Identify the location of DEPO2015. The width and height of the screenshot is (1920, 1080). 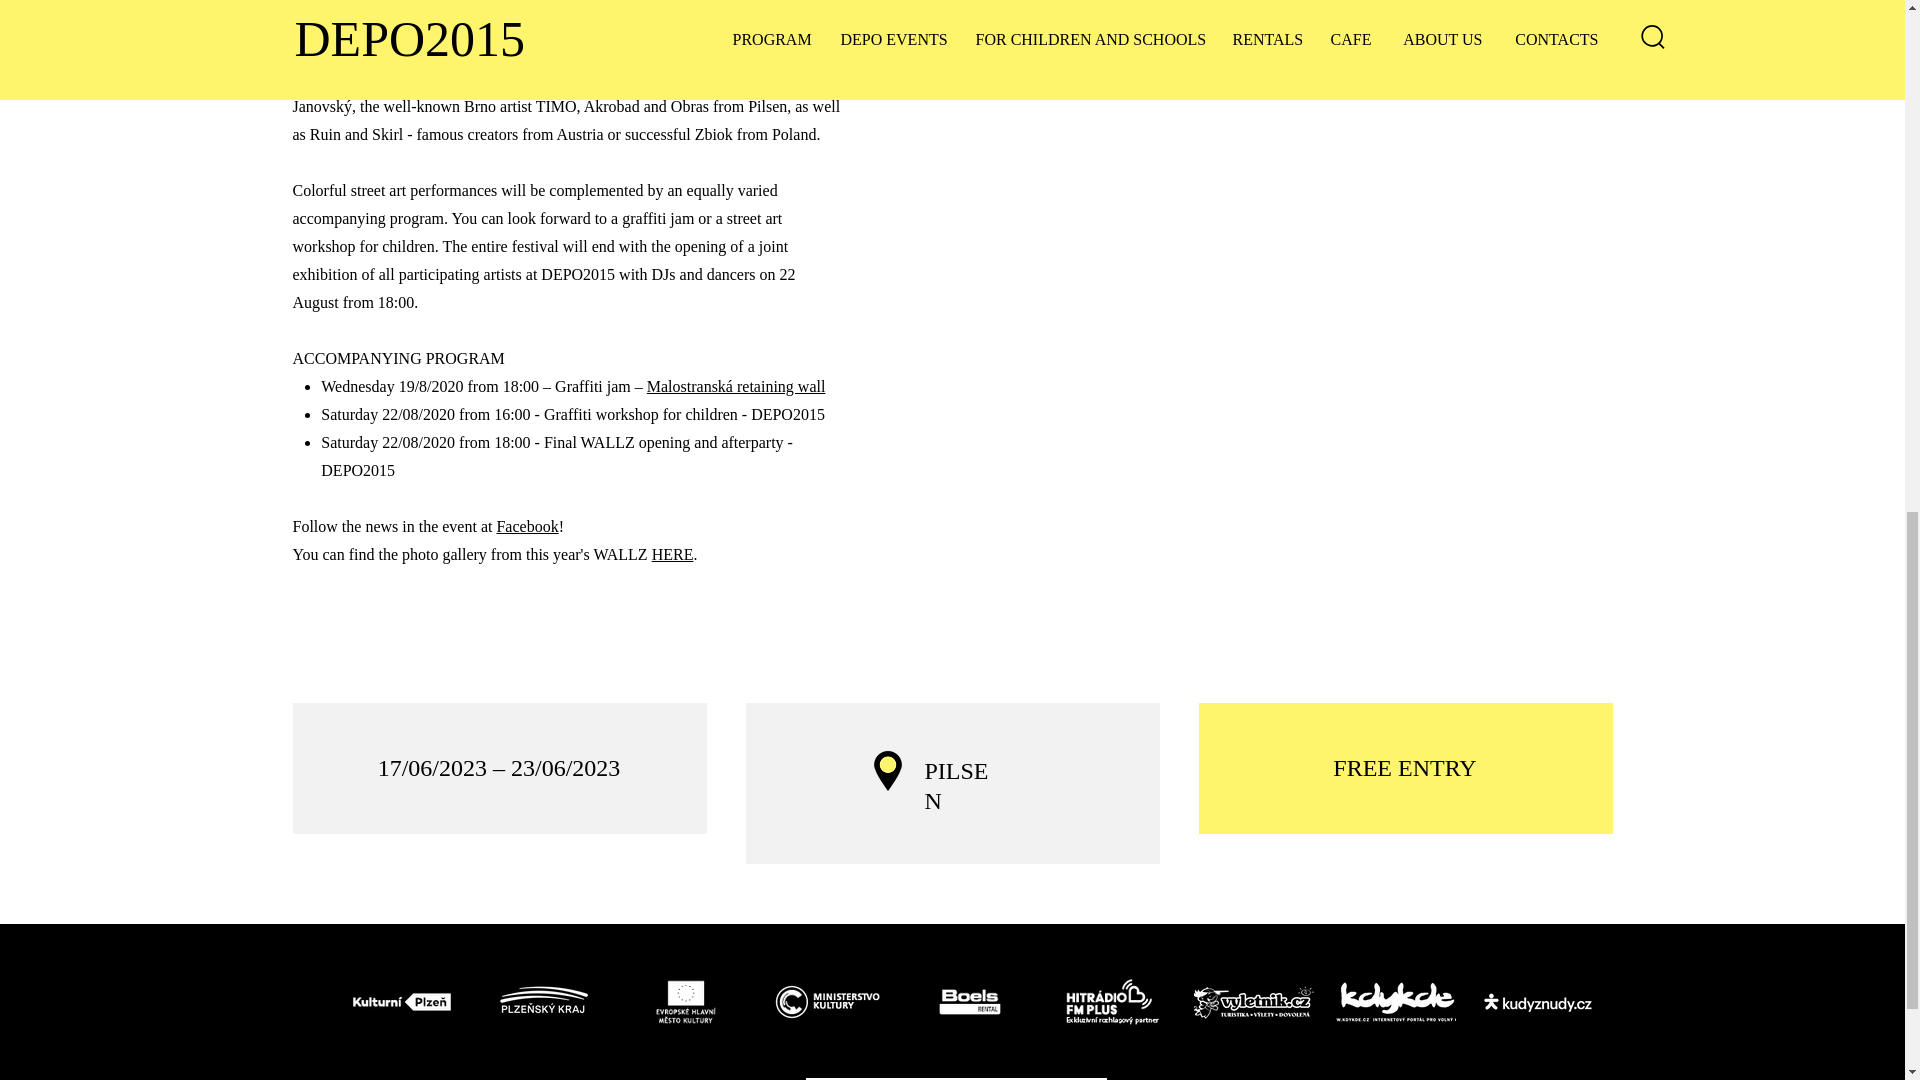
(402, 1002).